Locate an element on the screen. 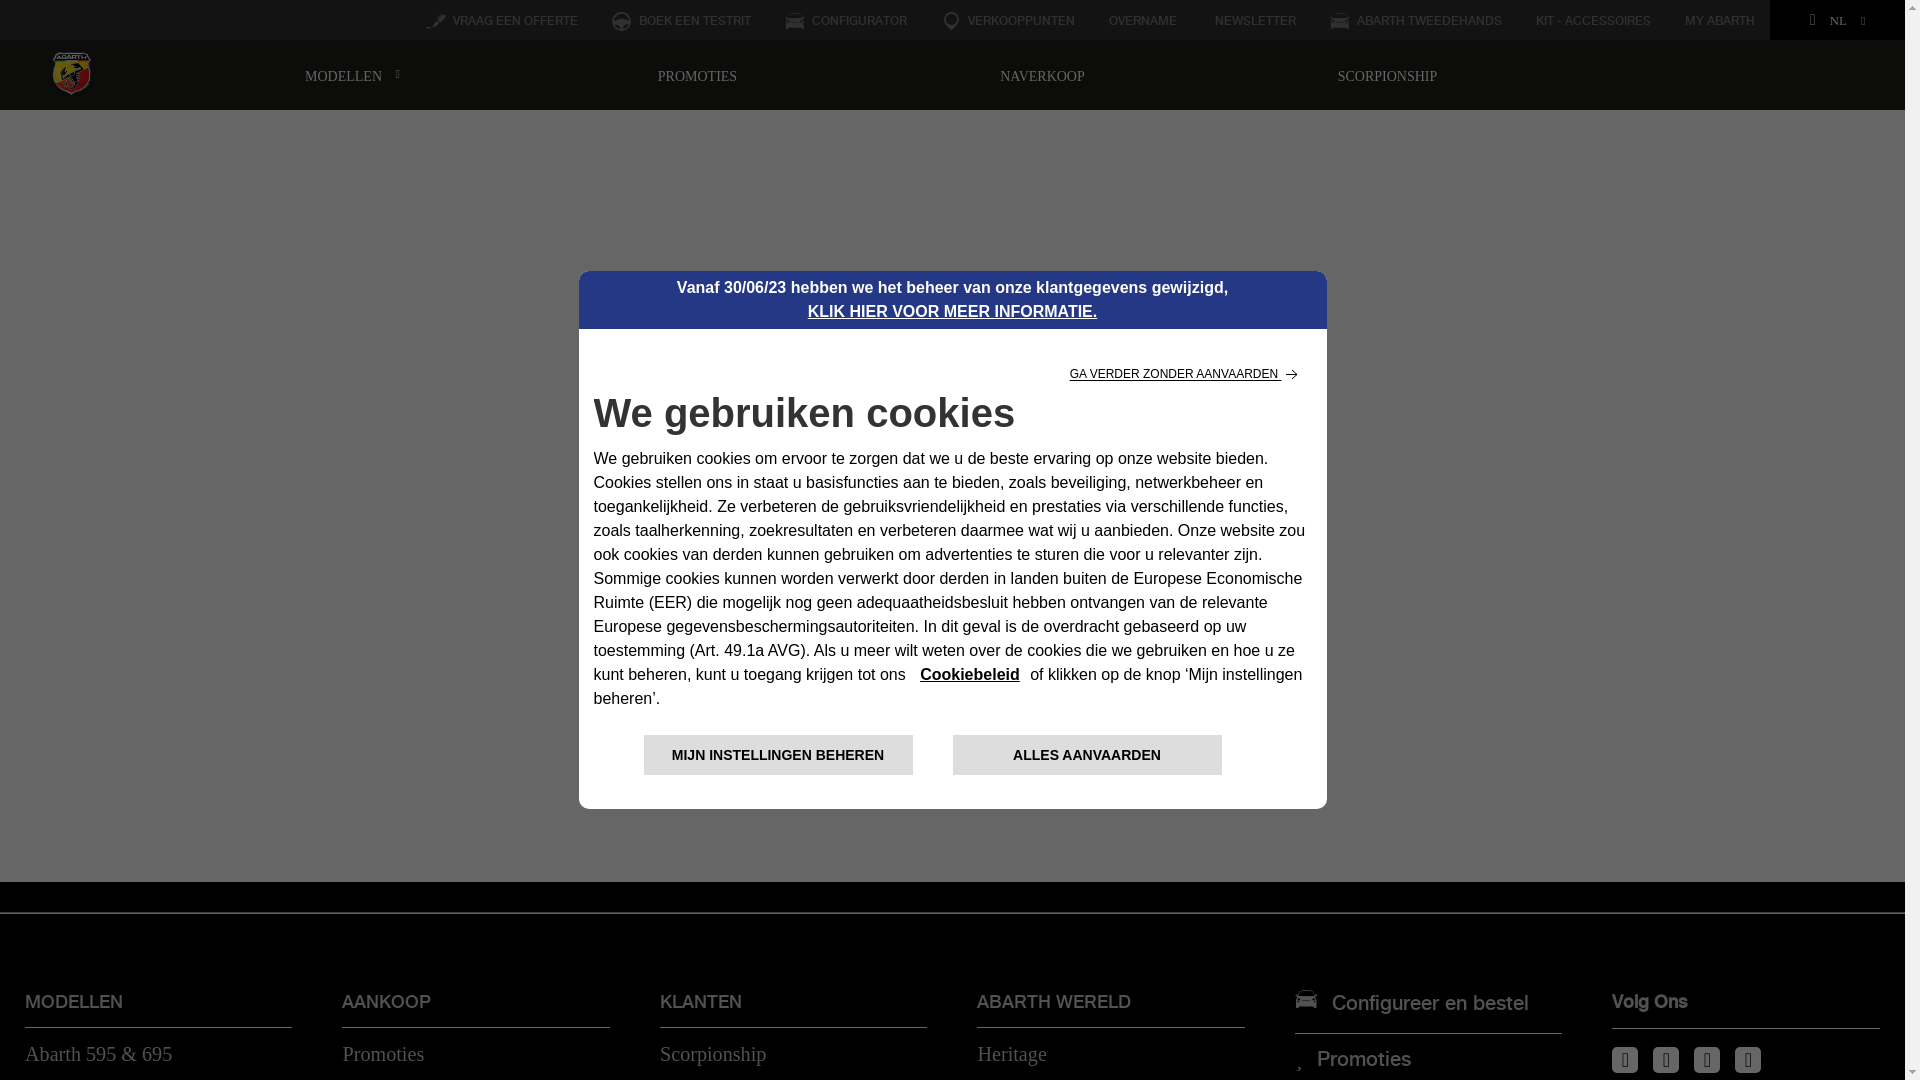 The image size is (1920, 1080). Heritage is located at coordinates (1012, 1054).